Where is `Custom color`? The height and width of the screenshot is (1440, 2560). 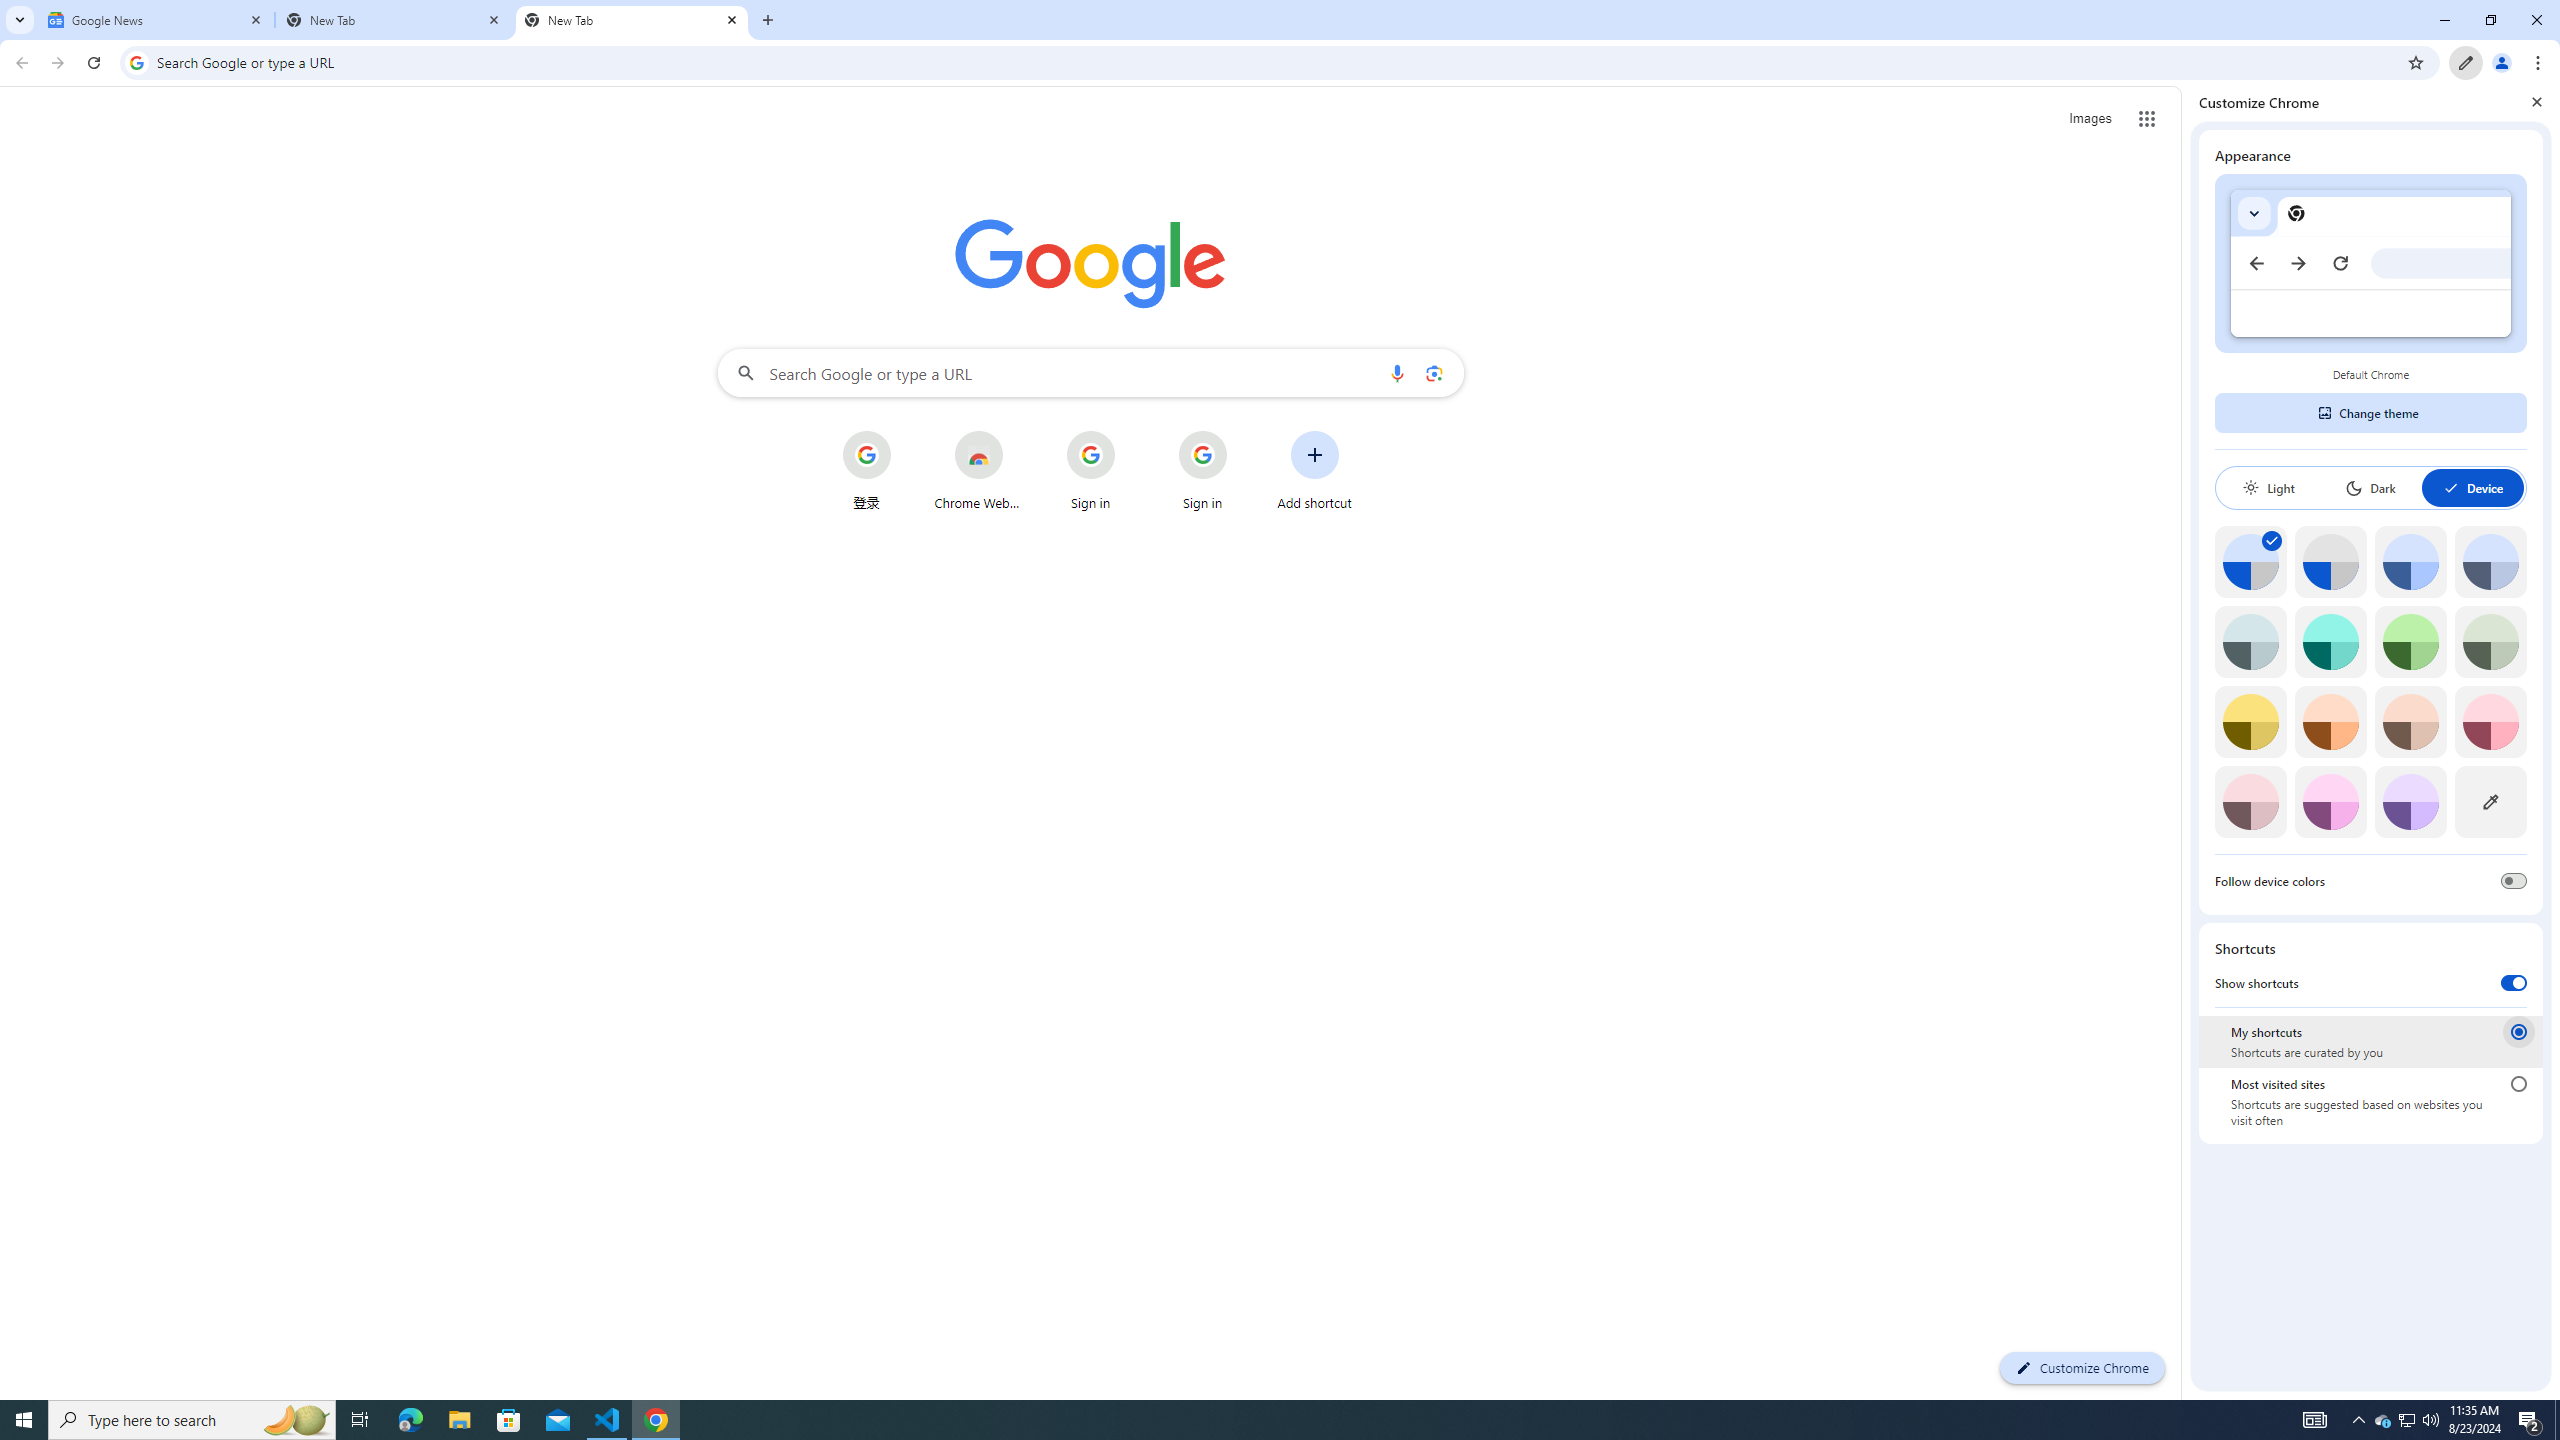 Custom color is located at coordinates (2490, 802).